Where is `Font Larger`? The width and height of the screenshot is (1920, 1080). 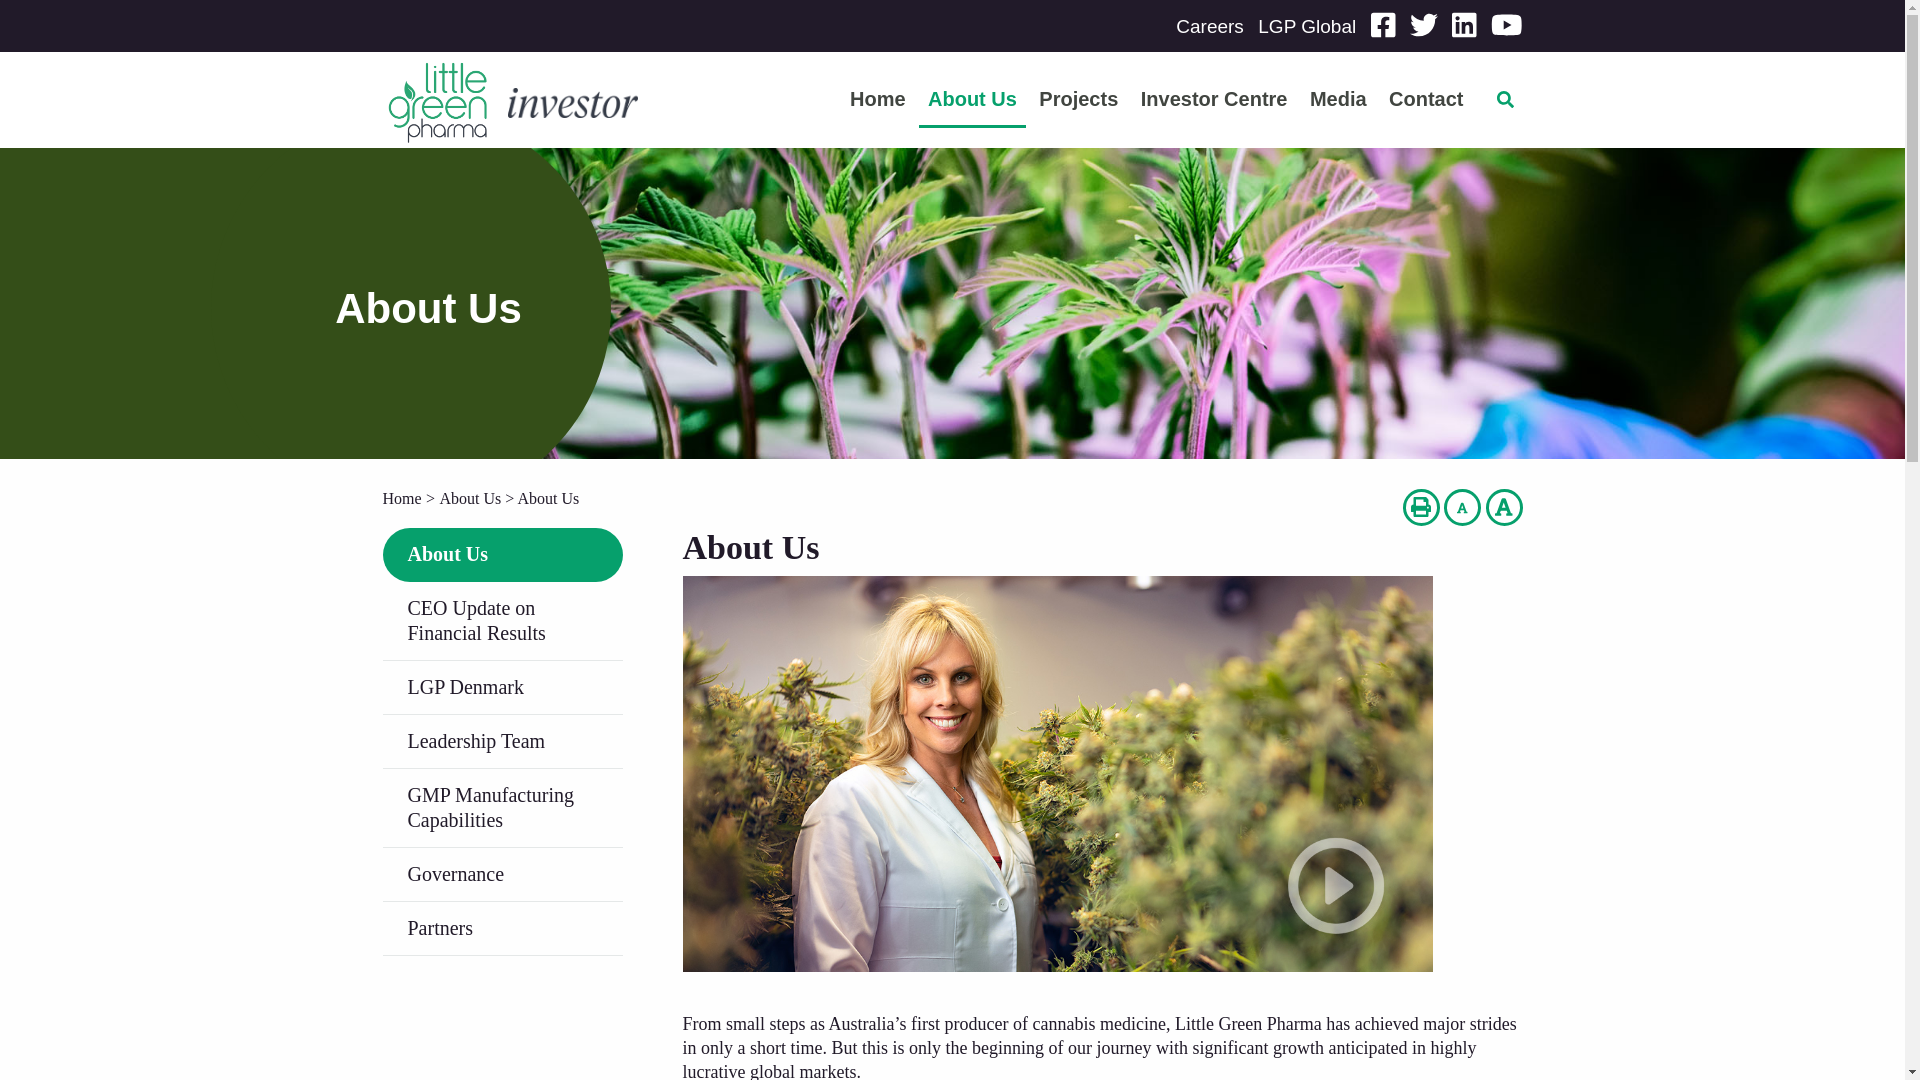
Font Larger is located at coordinates (1504, 507).